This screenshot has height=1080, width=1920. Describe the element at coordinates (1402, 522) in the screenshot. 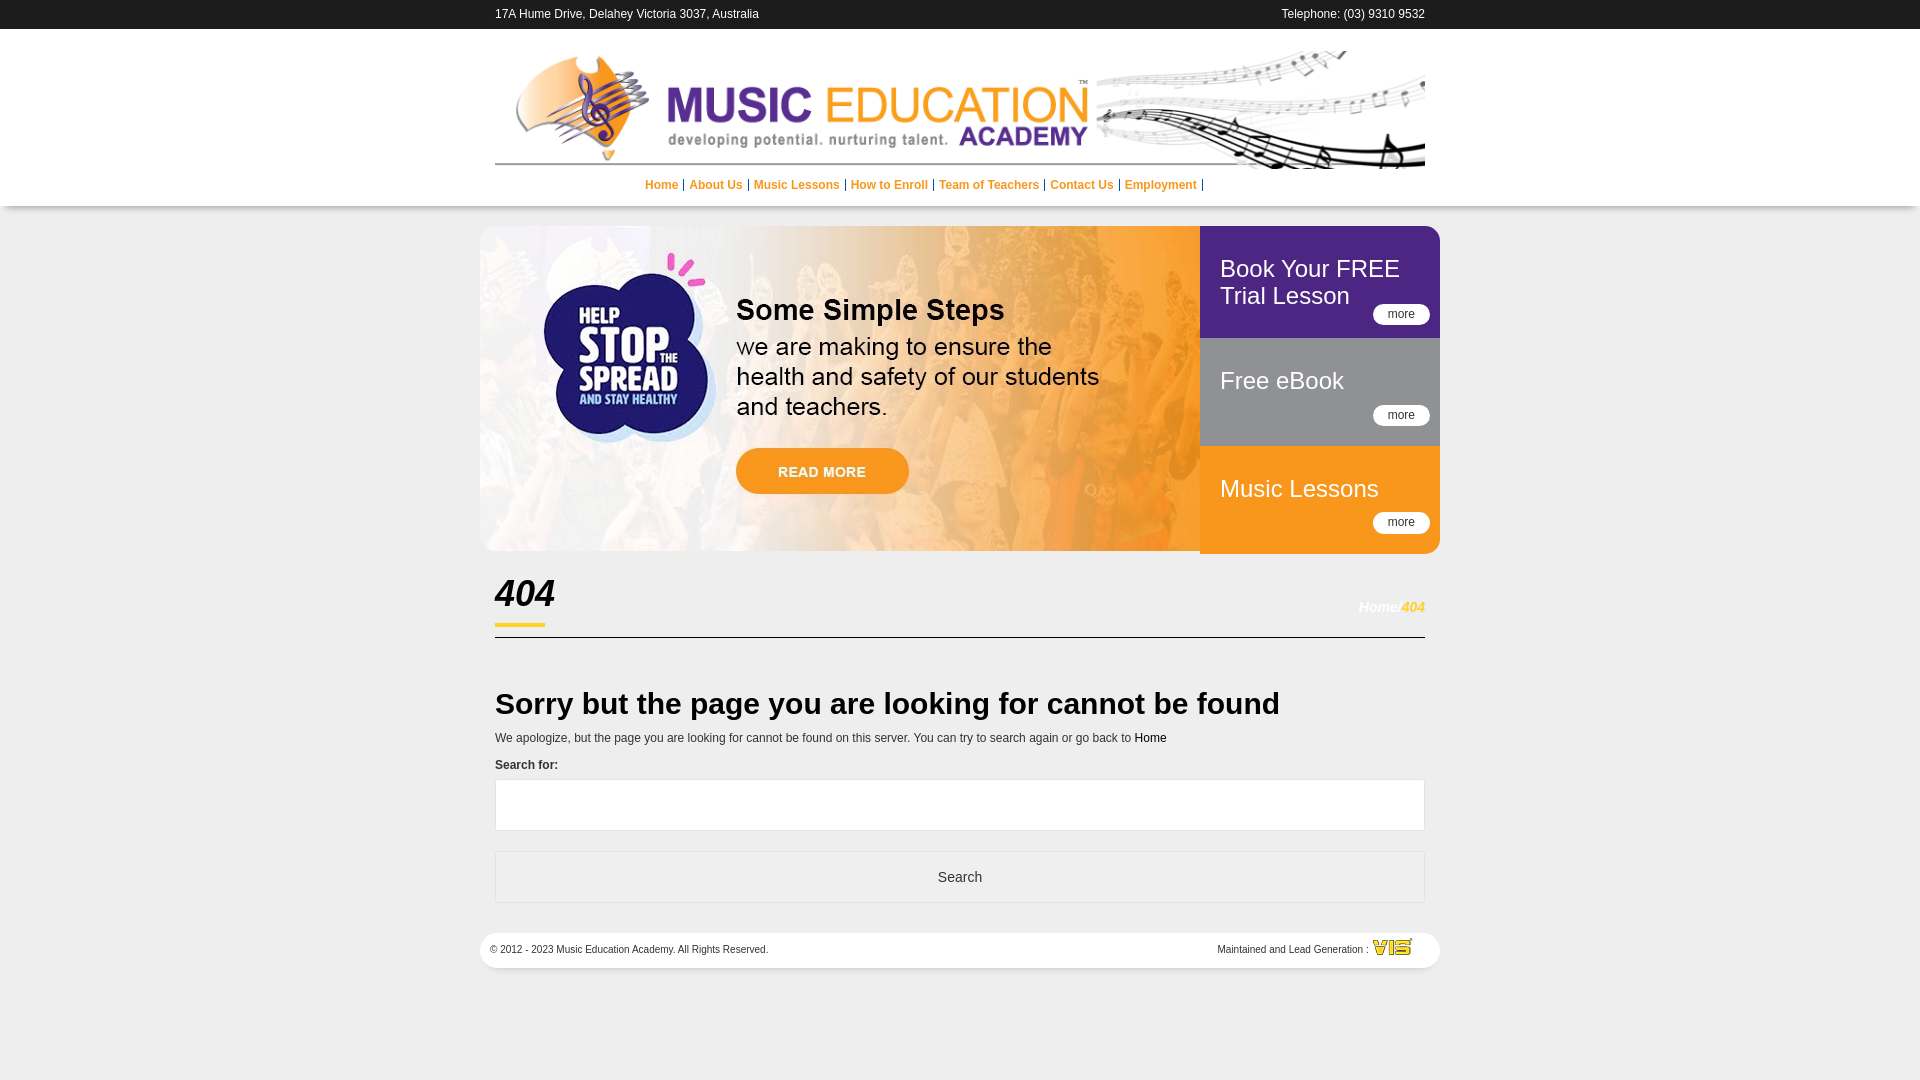

I see `more` at that location.